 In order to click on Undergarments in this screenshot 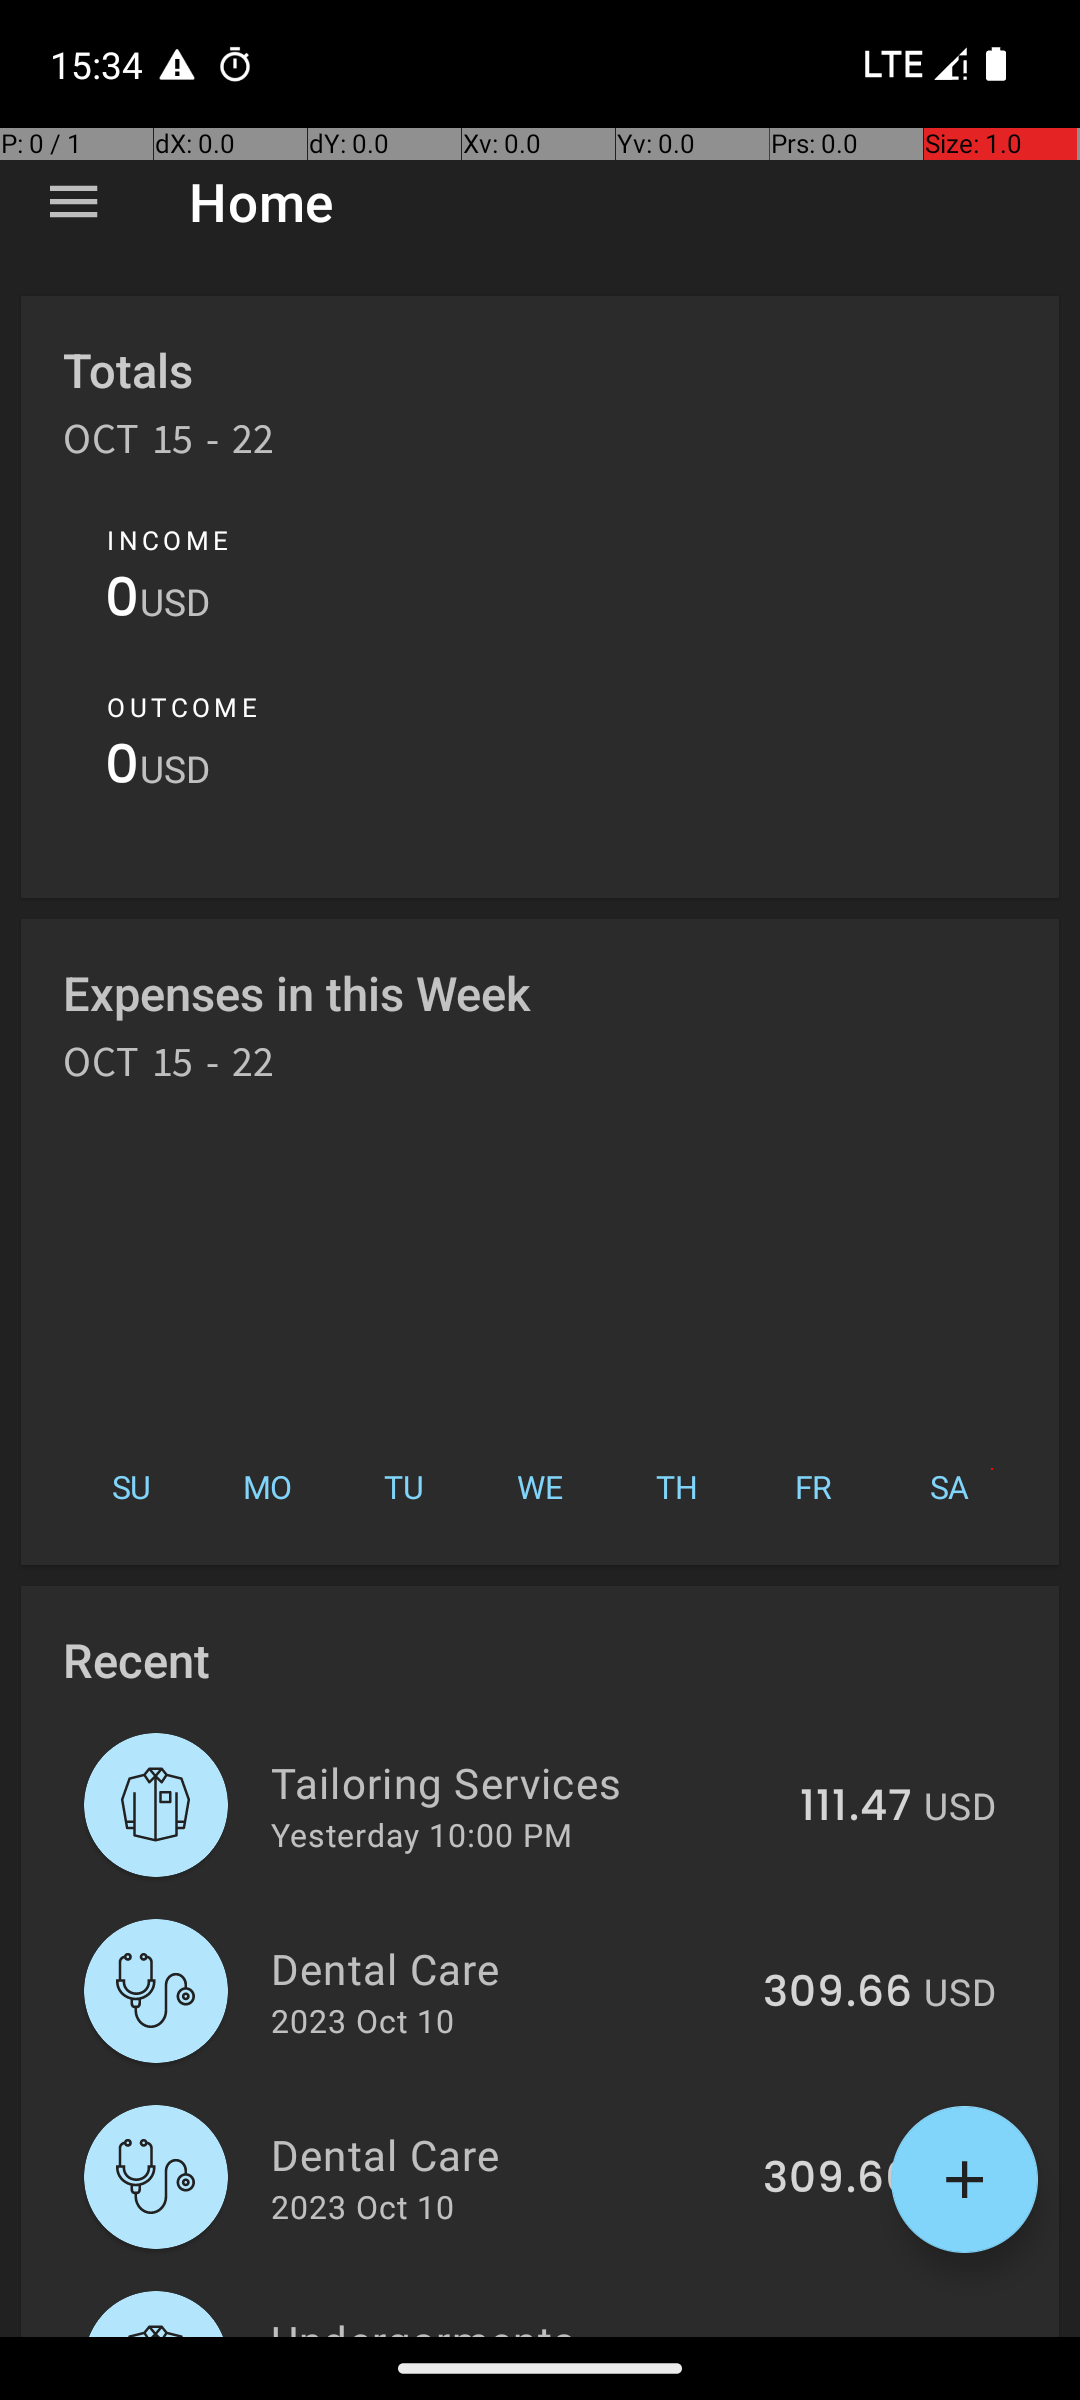, I will do `click(514, 2324)`.